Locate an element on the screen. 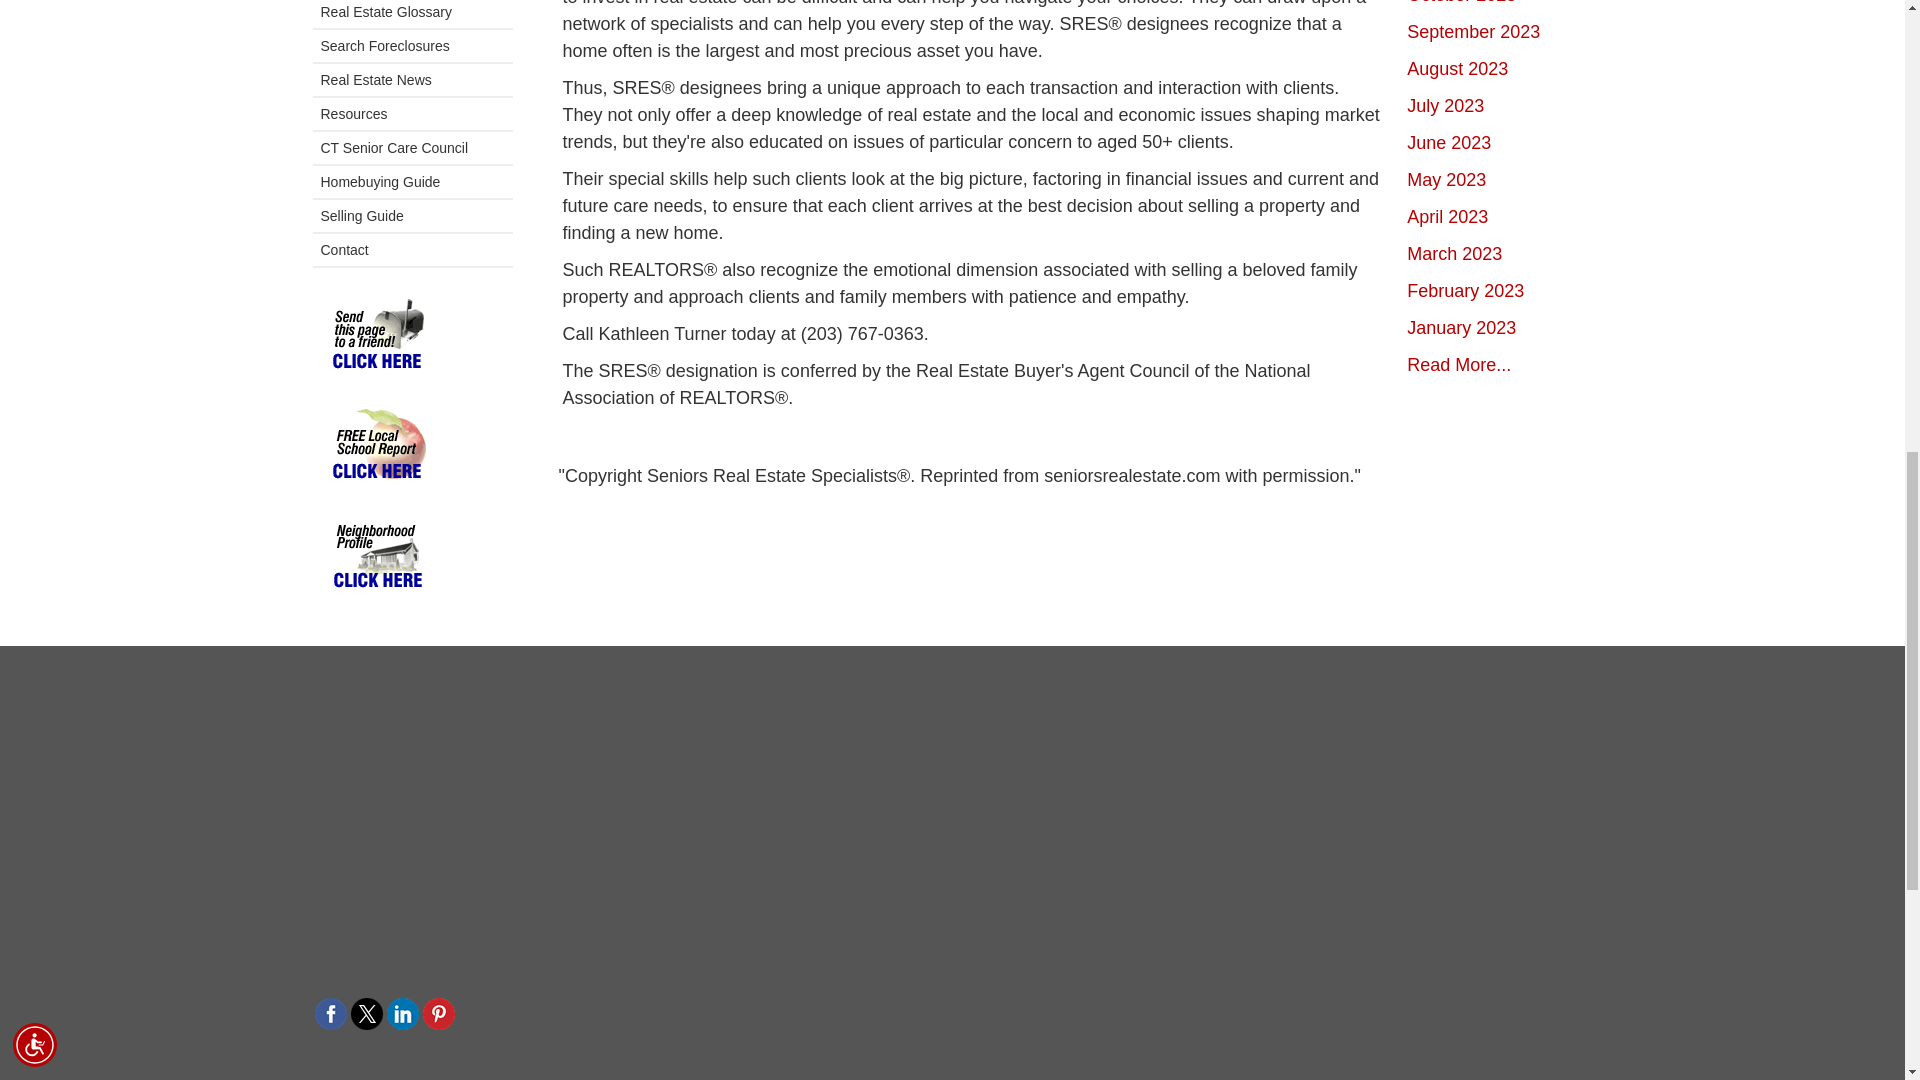  CT Senior Care Council is located at coordinates (412, 148).